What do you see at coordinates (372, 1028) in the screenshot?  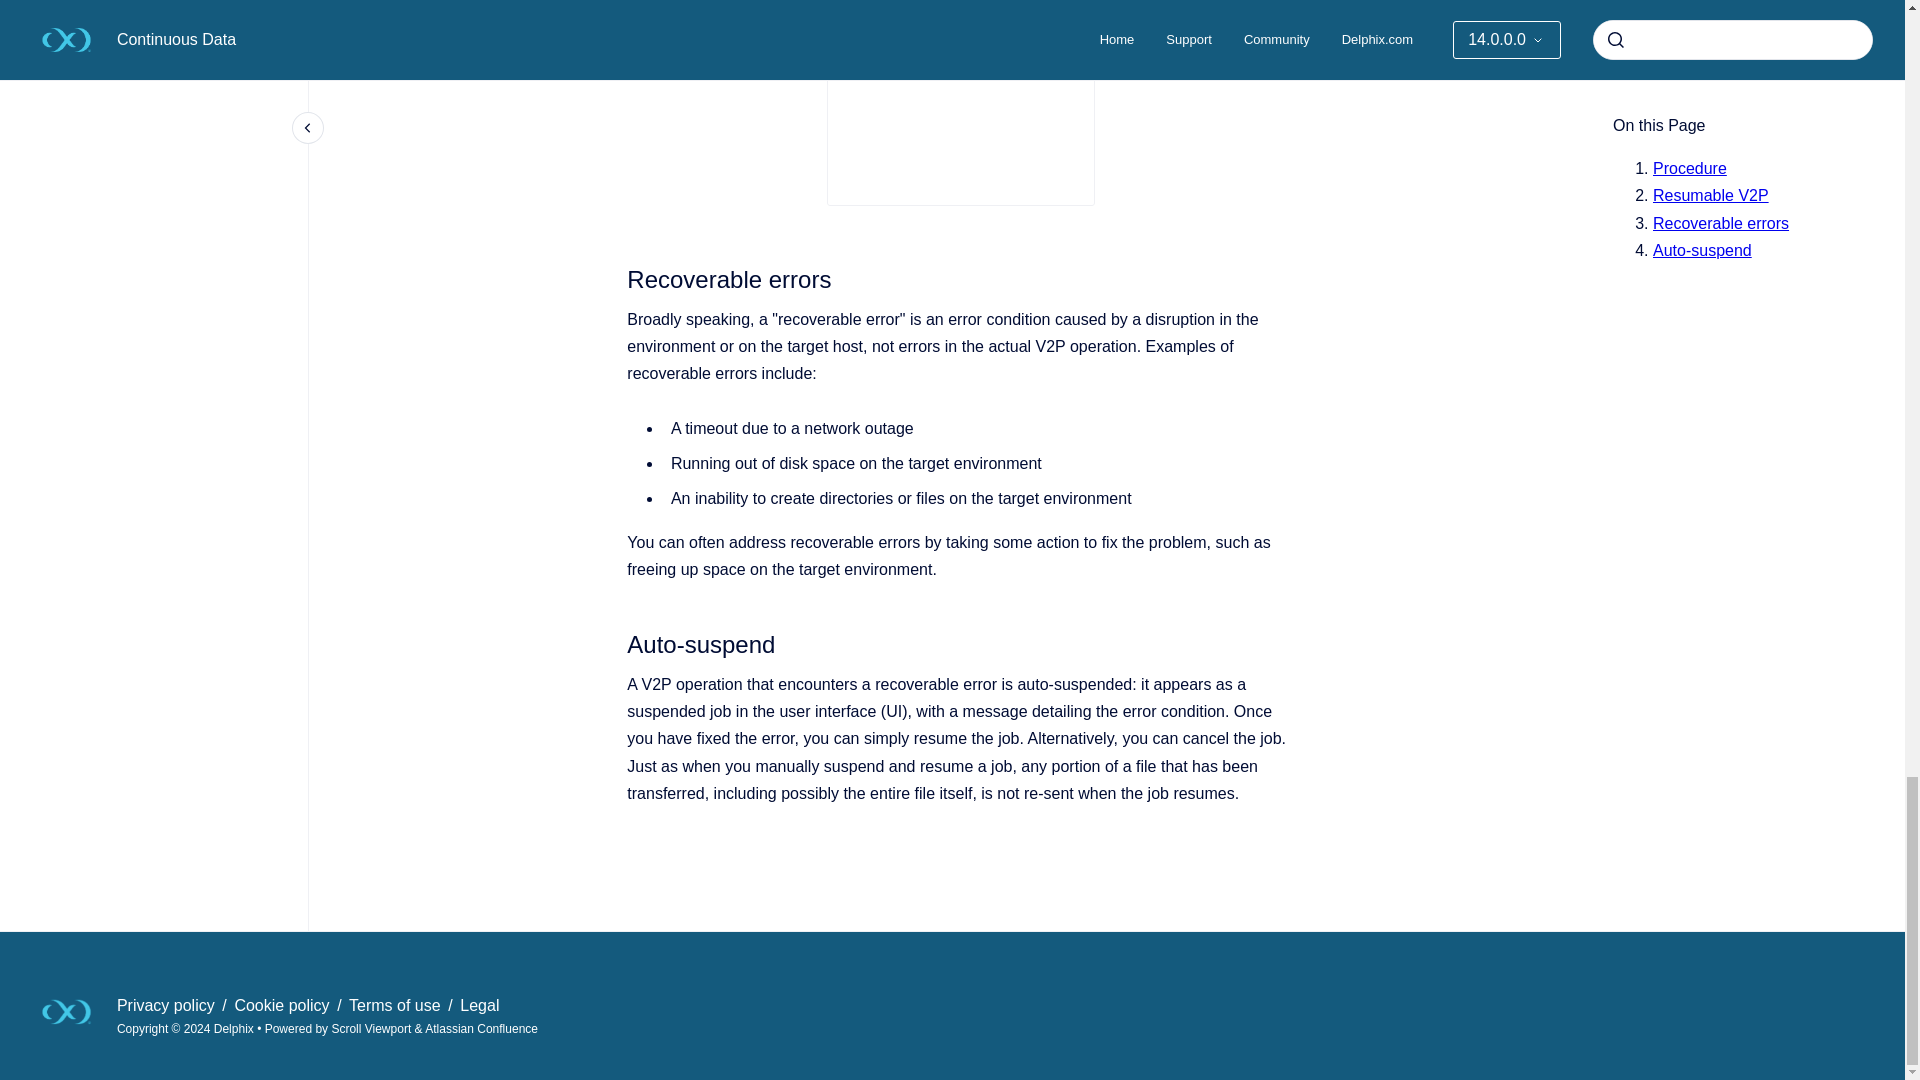 I see `Scroll Viewport` at bounding box center [372, 1028].